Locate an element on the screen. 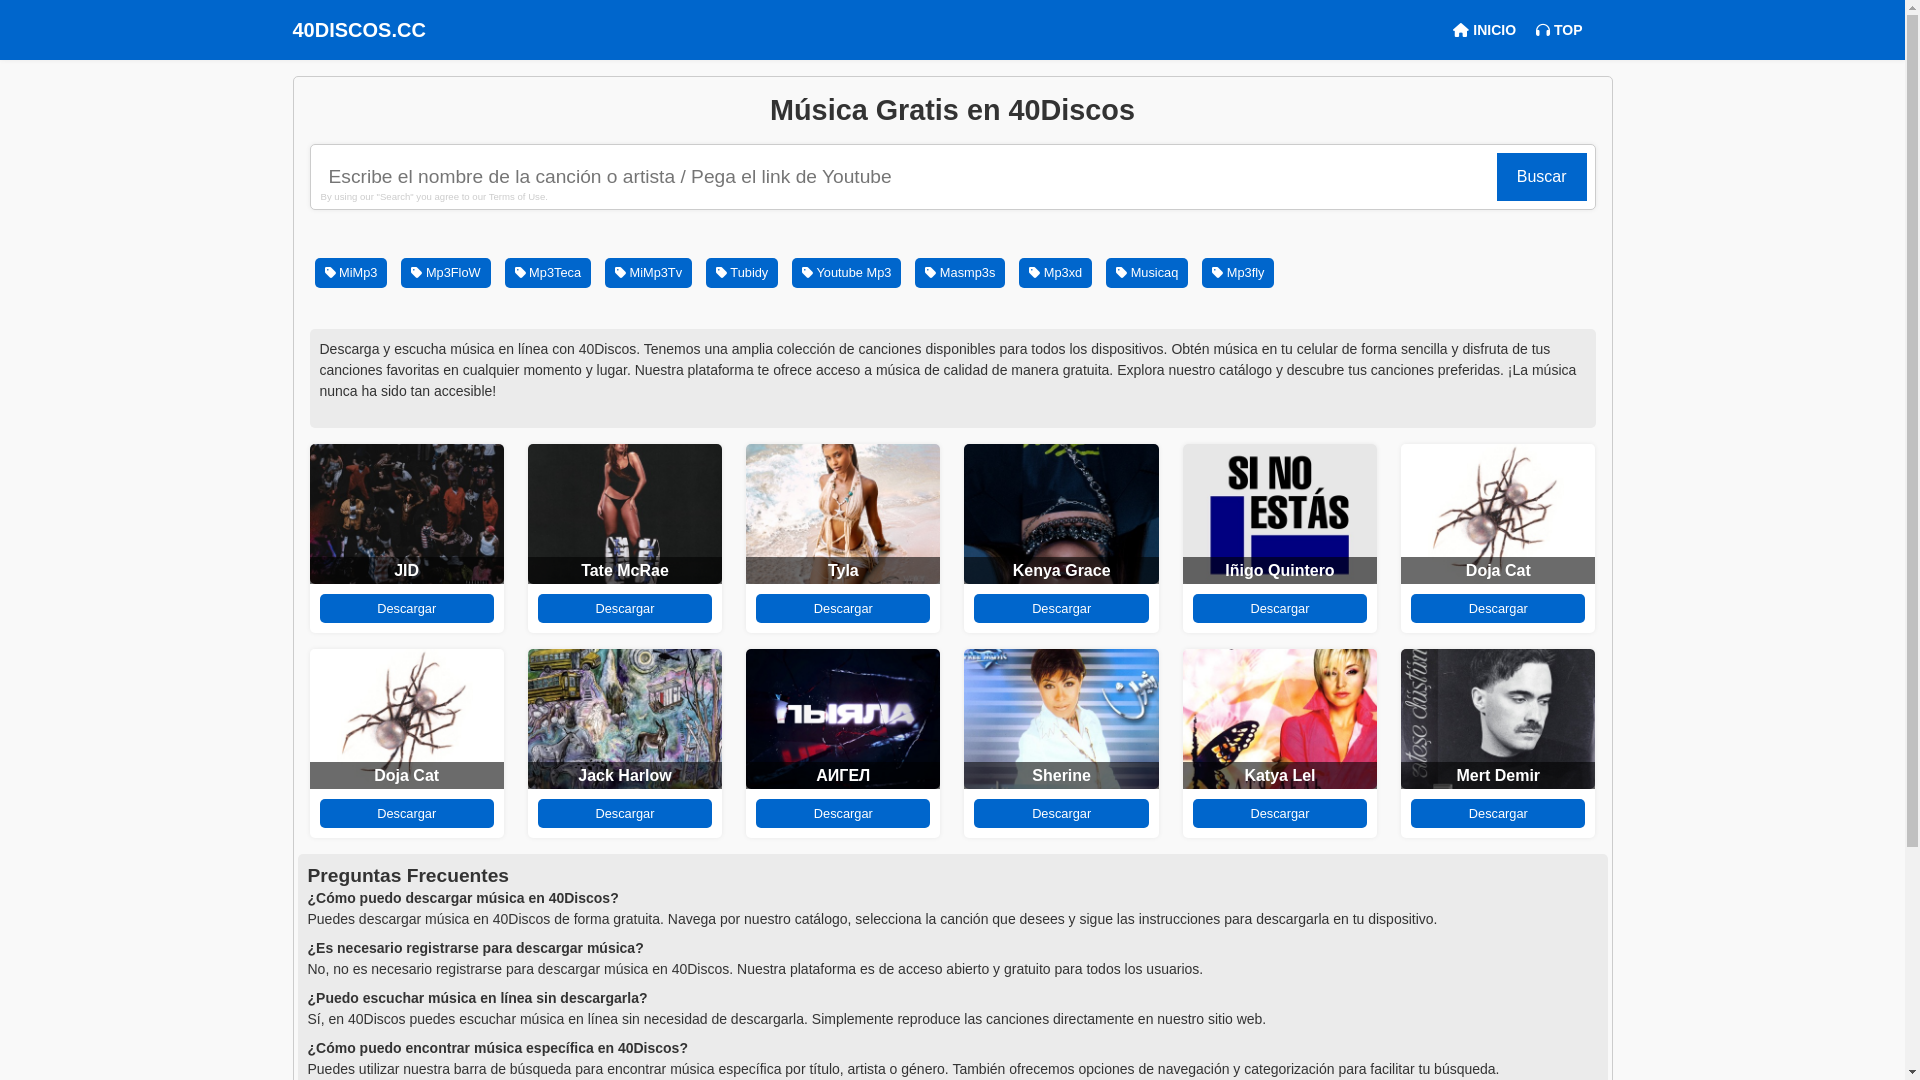 The height and width of the screenshot is (1080, 1920). Descargar is located at coordinates (1280, 814).